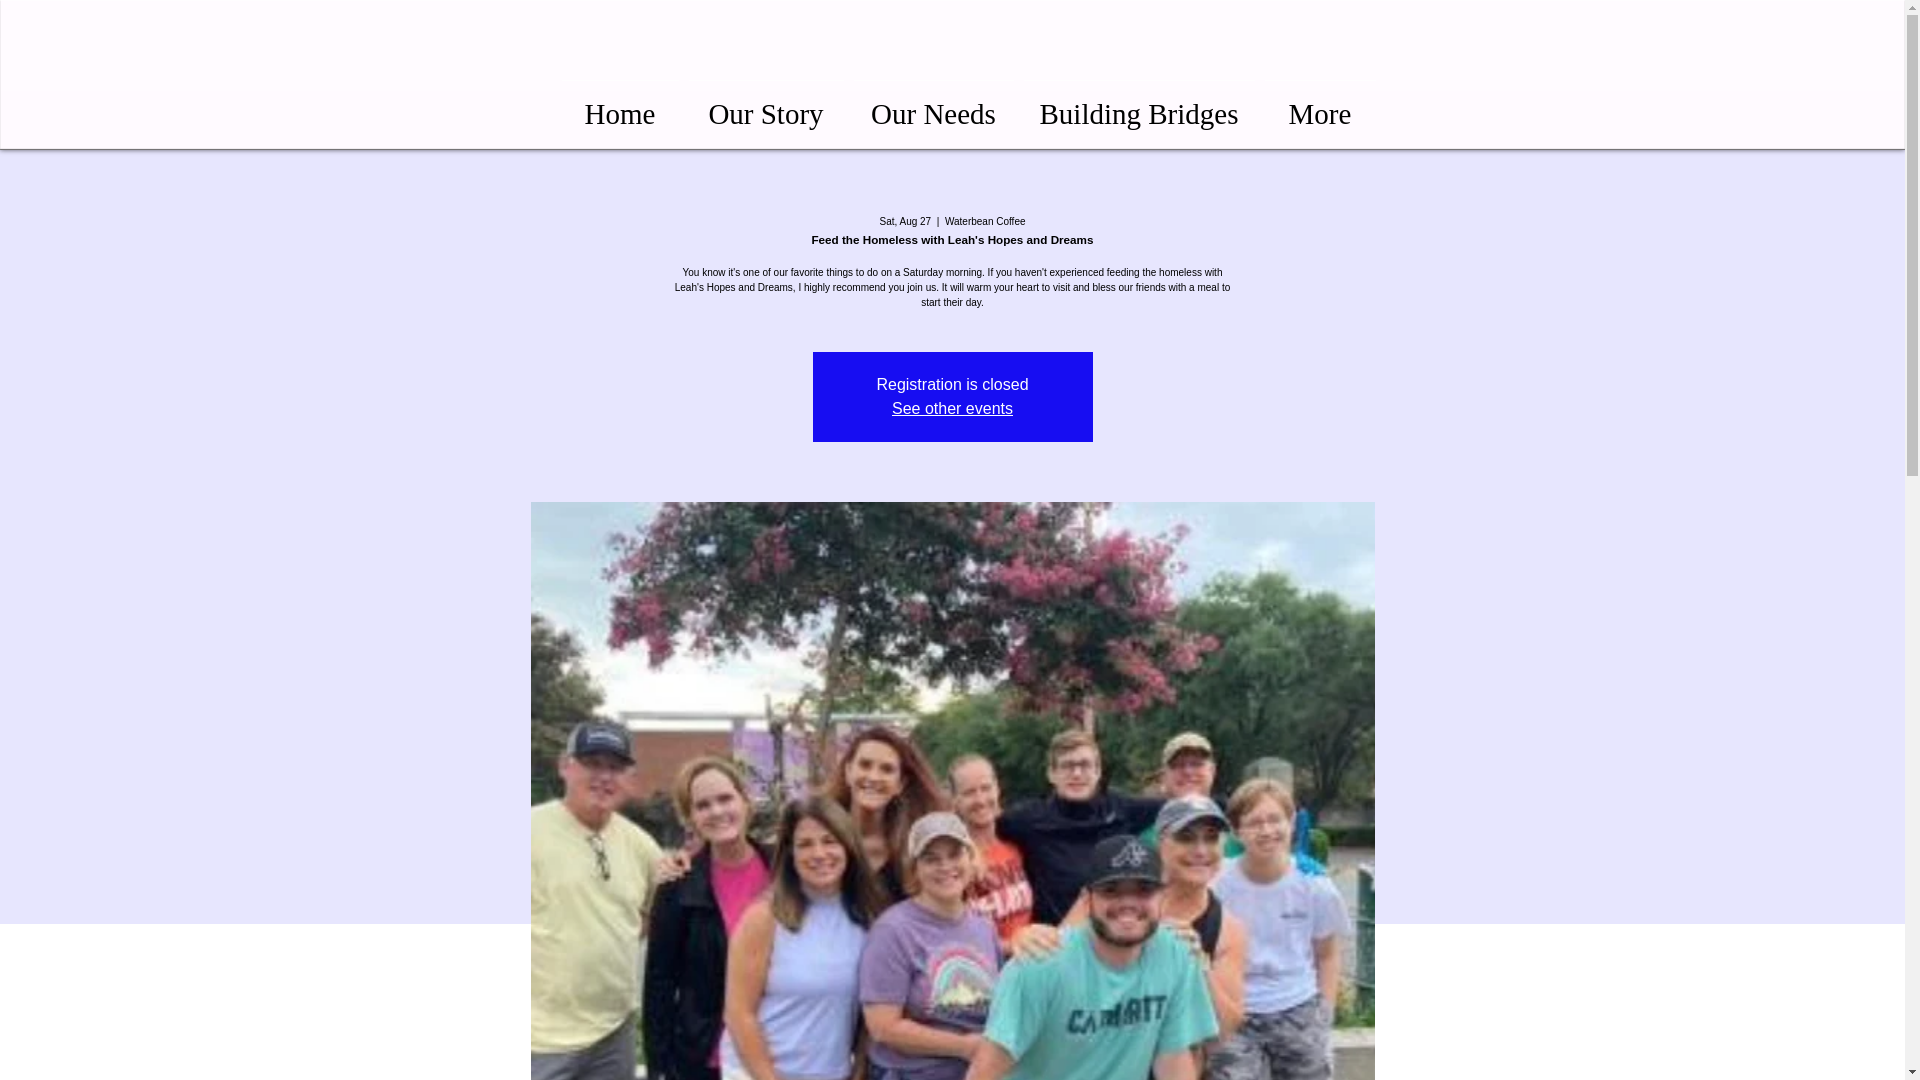 The height and width of the screenshot is (1080, 1920). I want to click on Building Bridges, so click(1138, 104).